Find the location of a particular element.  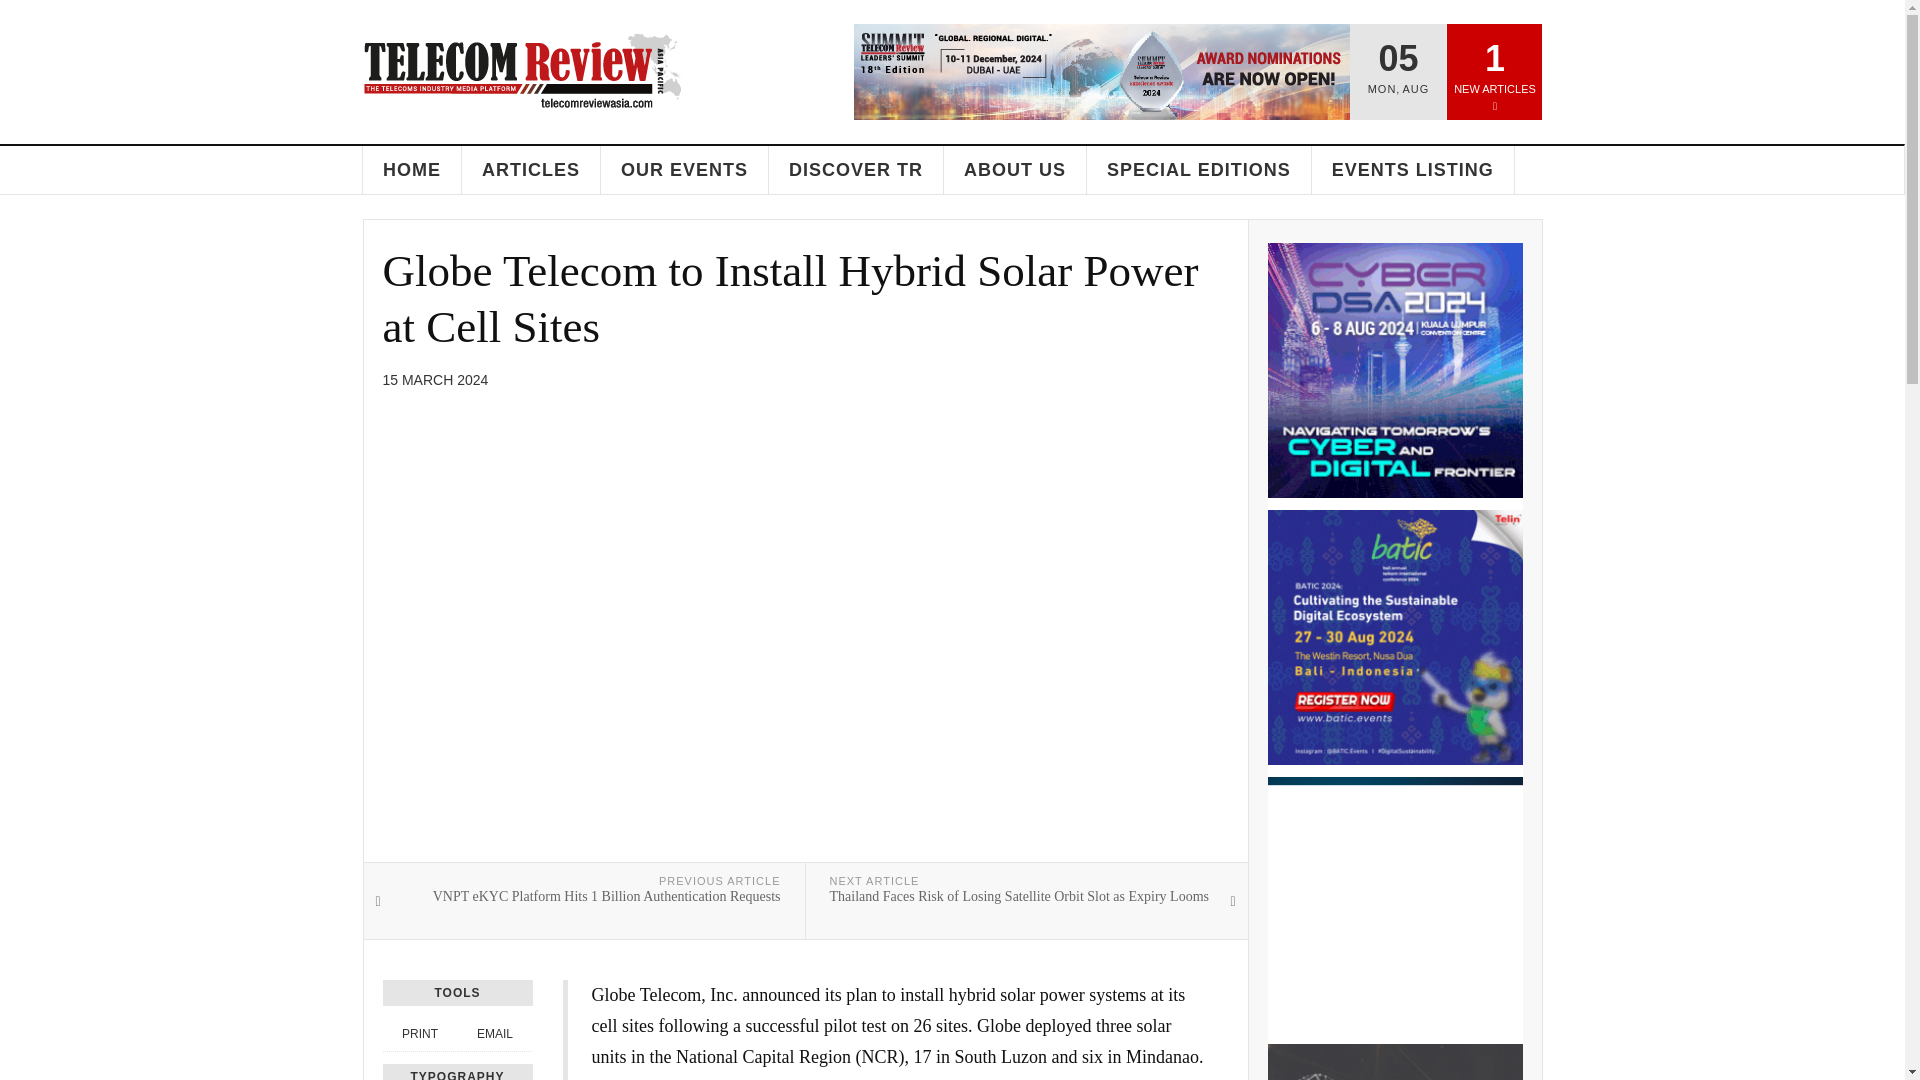

08-2024 CyberDSA WB is located at coordinates (1394, 370).